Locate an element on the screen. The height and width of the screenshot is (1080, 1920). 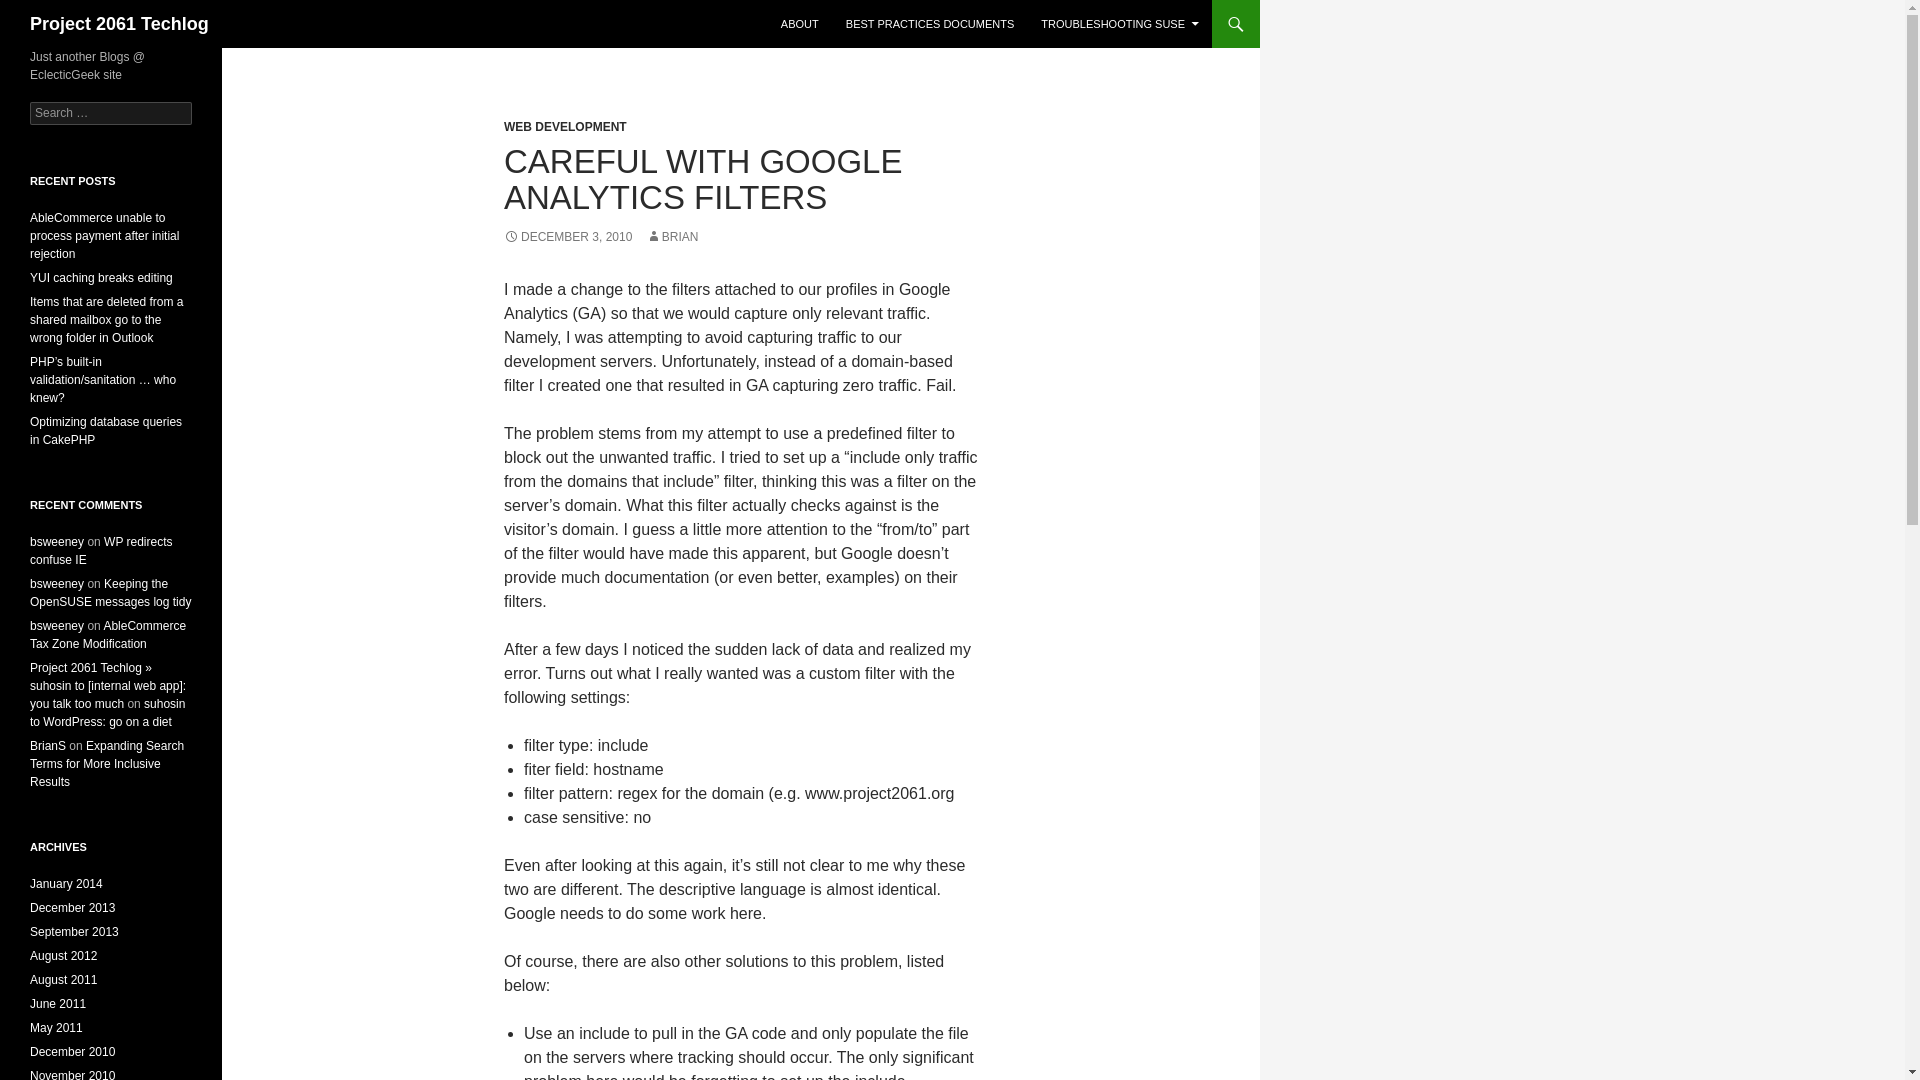
Project 2061 Techlog is located at coordinates (120, 24).